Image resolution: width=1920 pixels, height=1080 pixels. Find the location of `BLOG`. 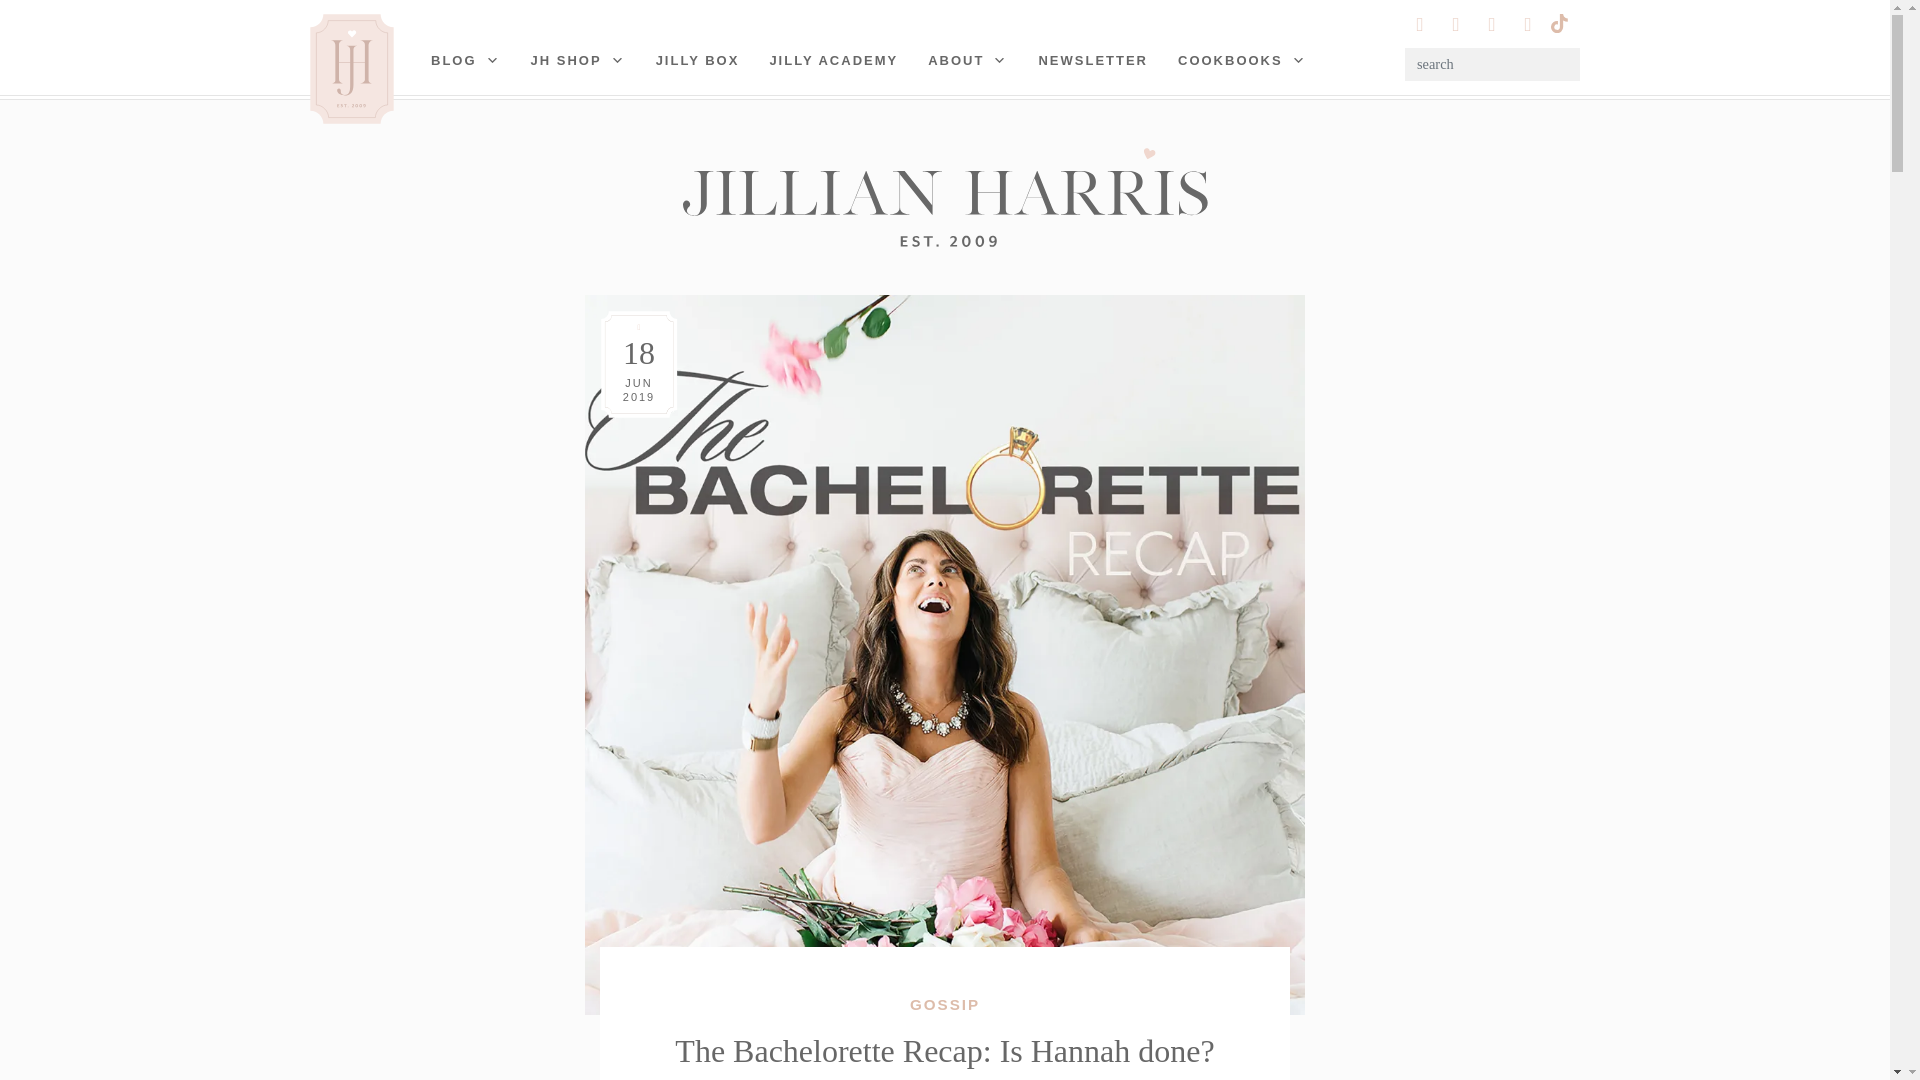

BLOG is located at coordinates (466, 60).